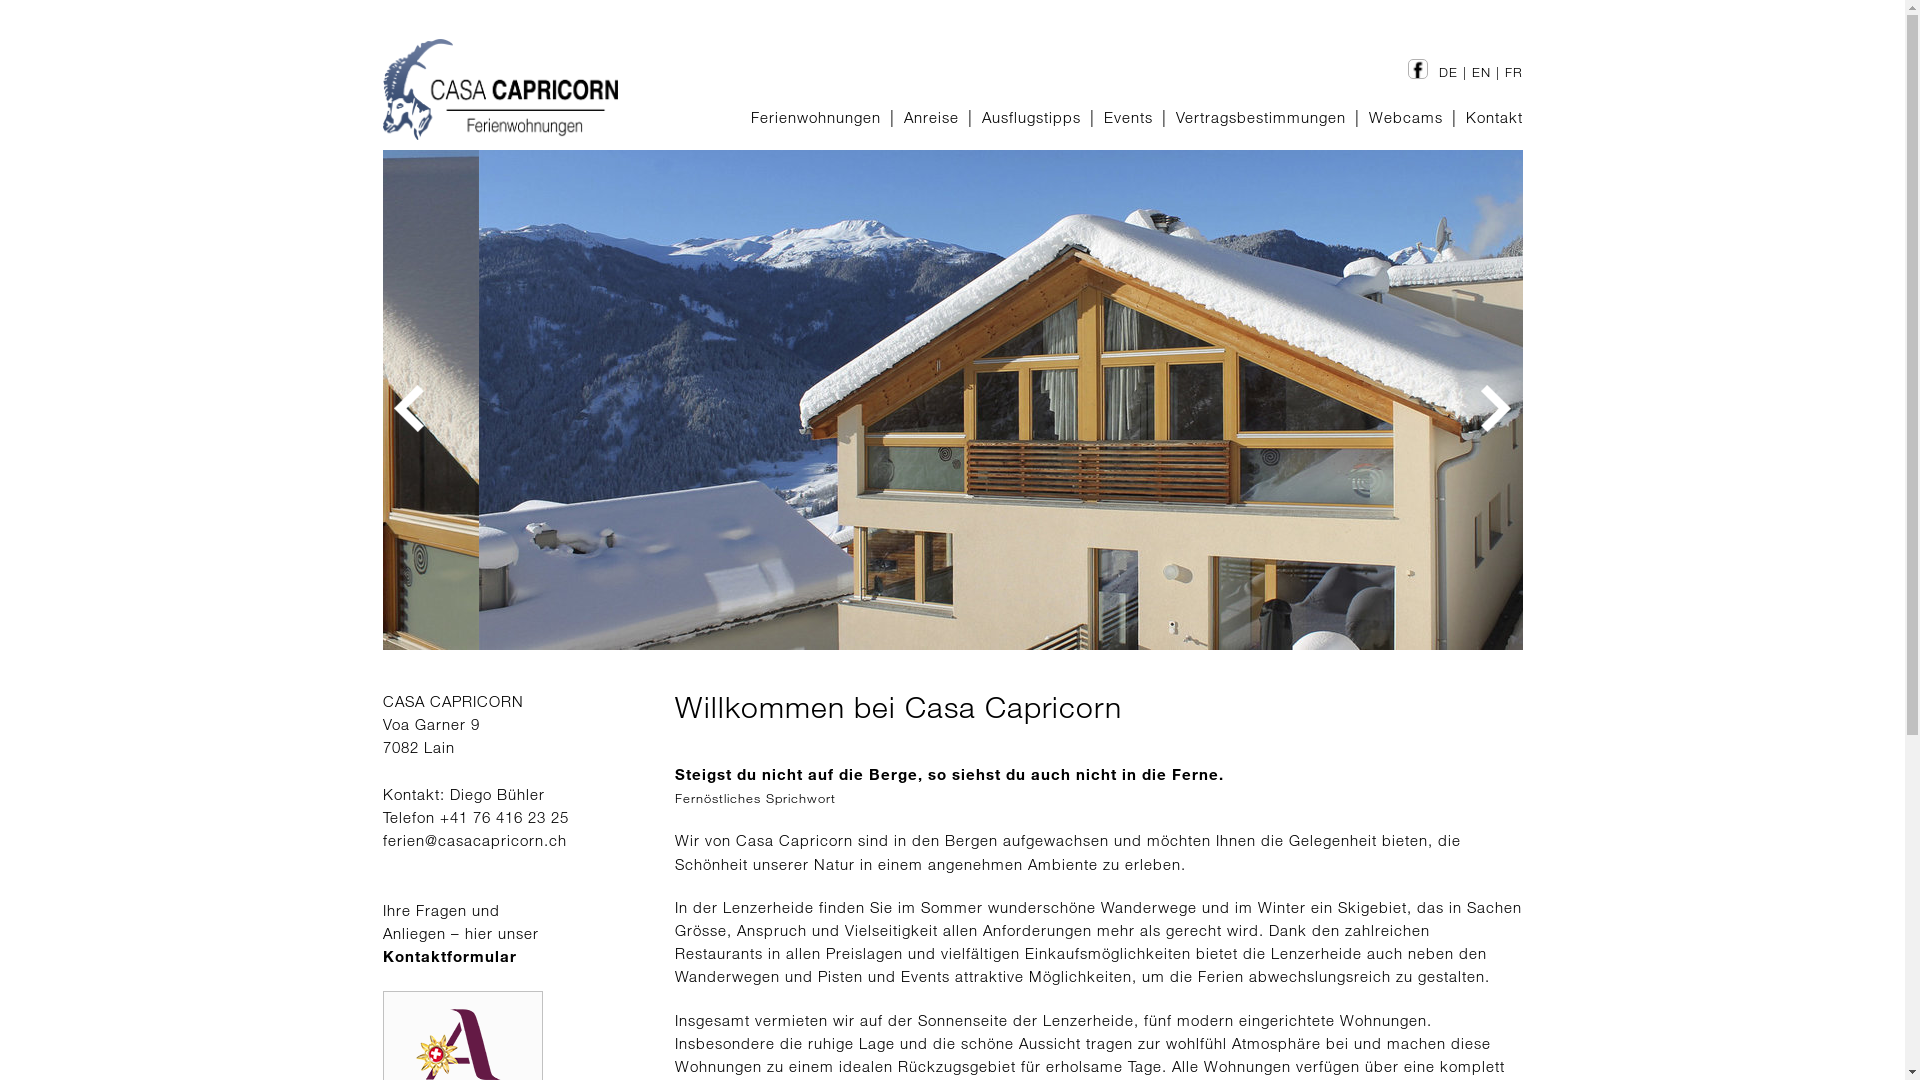  Describe the element at coordinates (1448, 72) in the screenshot. I see `DE` at that location.